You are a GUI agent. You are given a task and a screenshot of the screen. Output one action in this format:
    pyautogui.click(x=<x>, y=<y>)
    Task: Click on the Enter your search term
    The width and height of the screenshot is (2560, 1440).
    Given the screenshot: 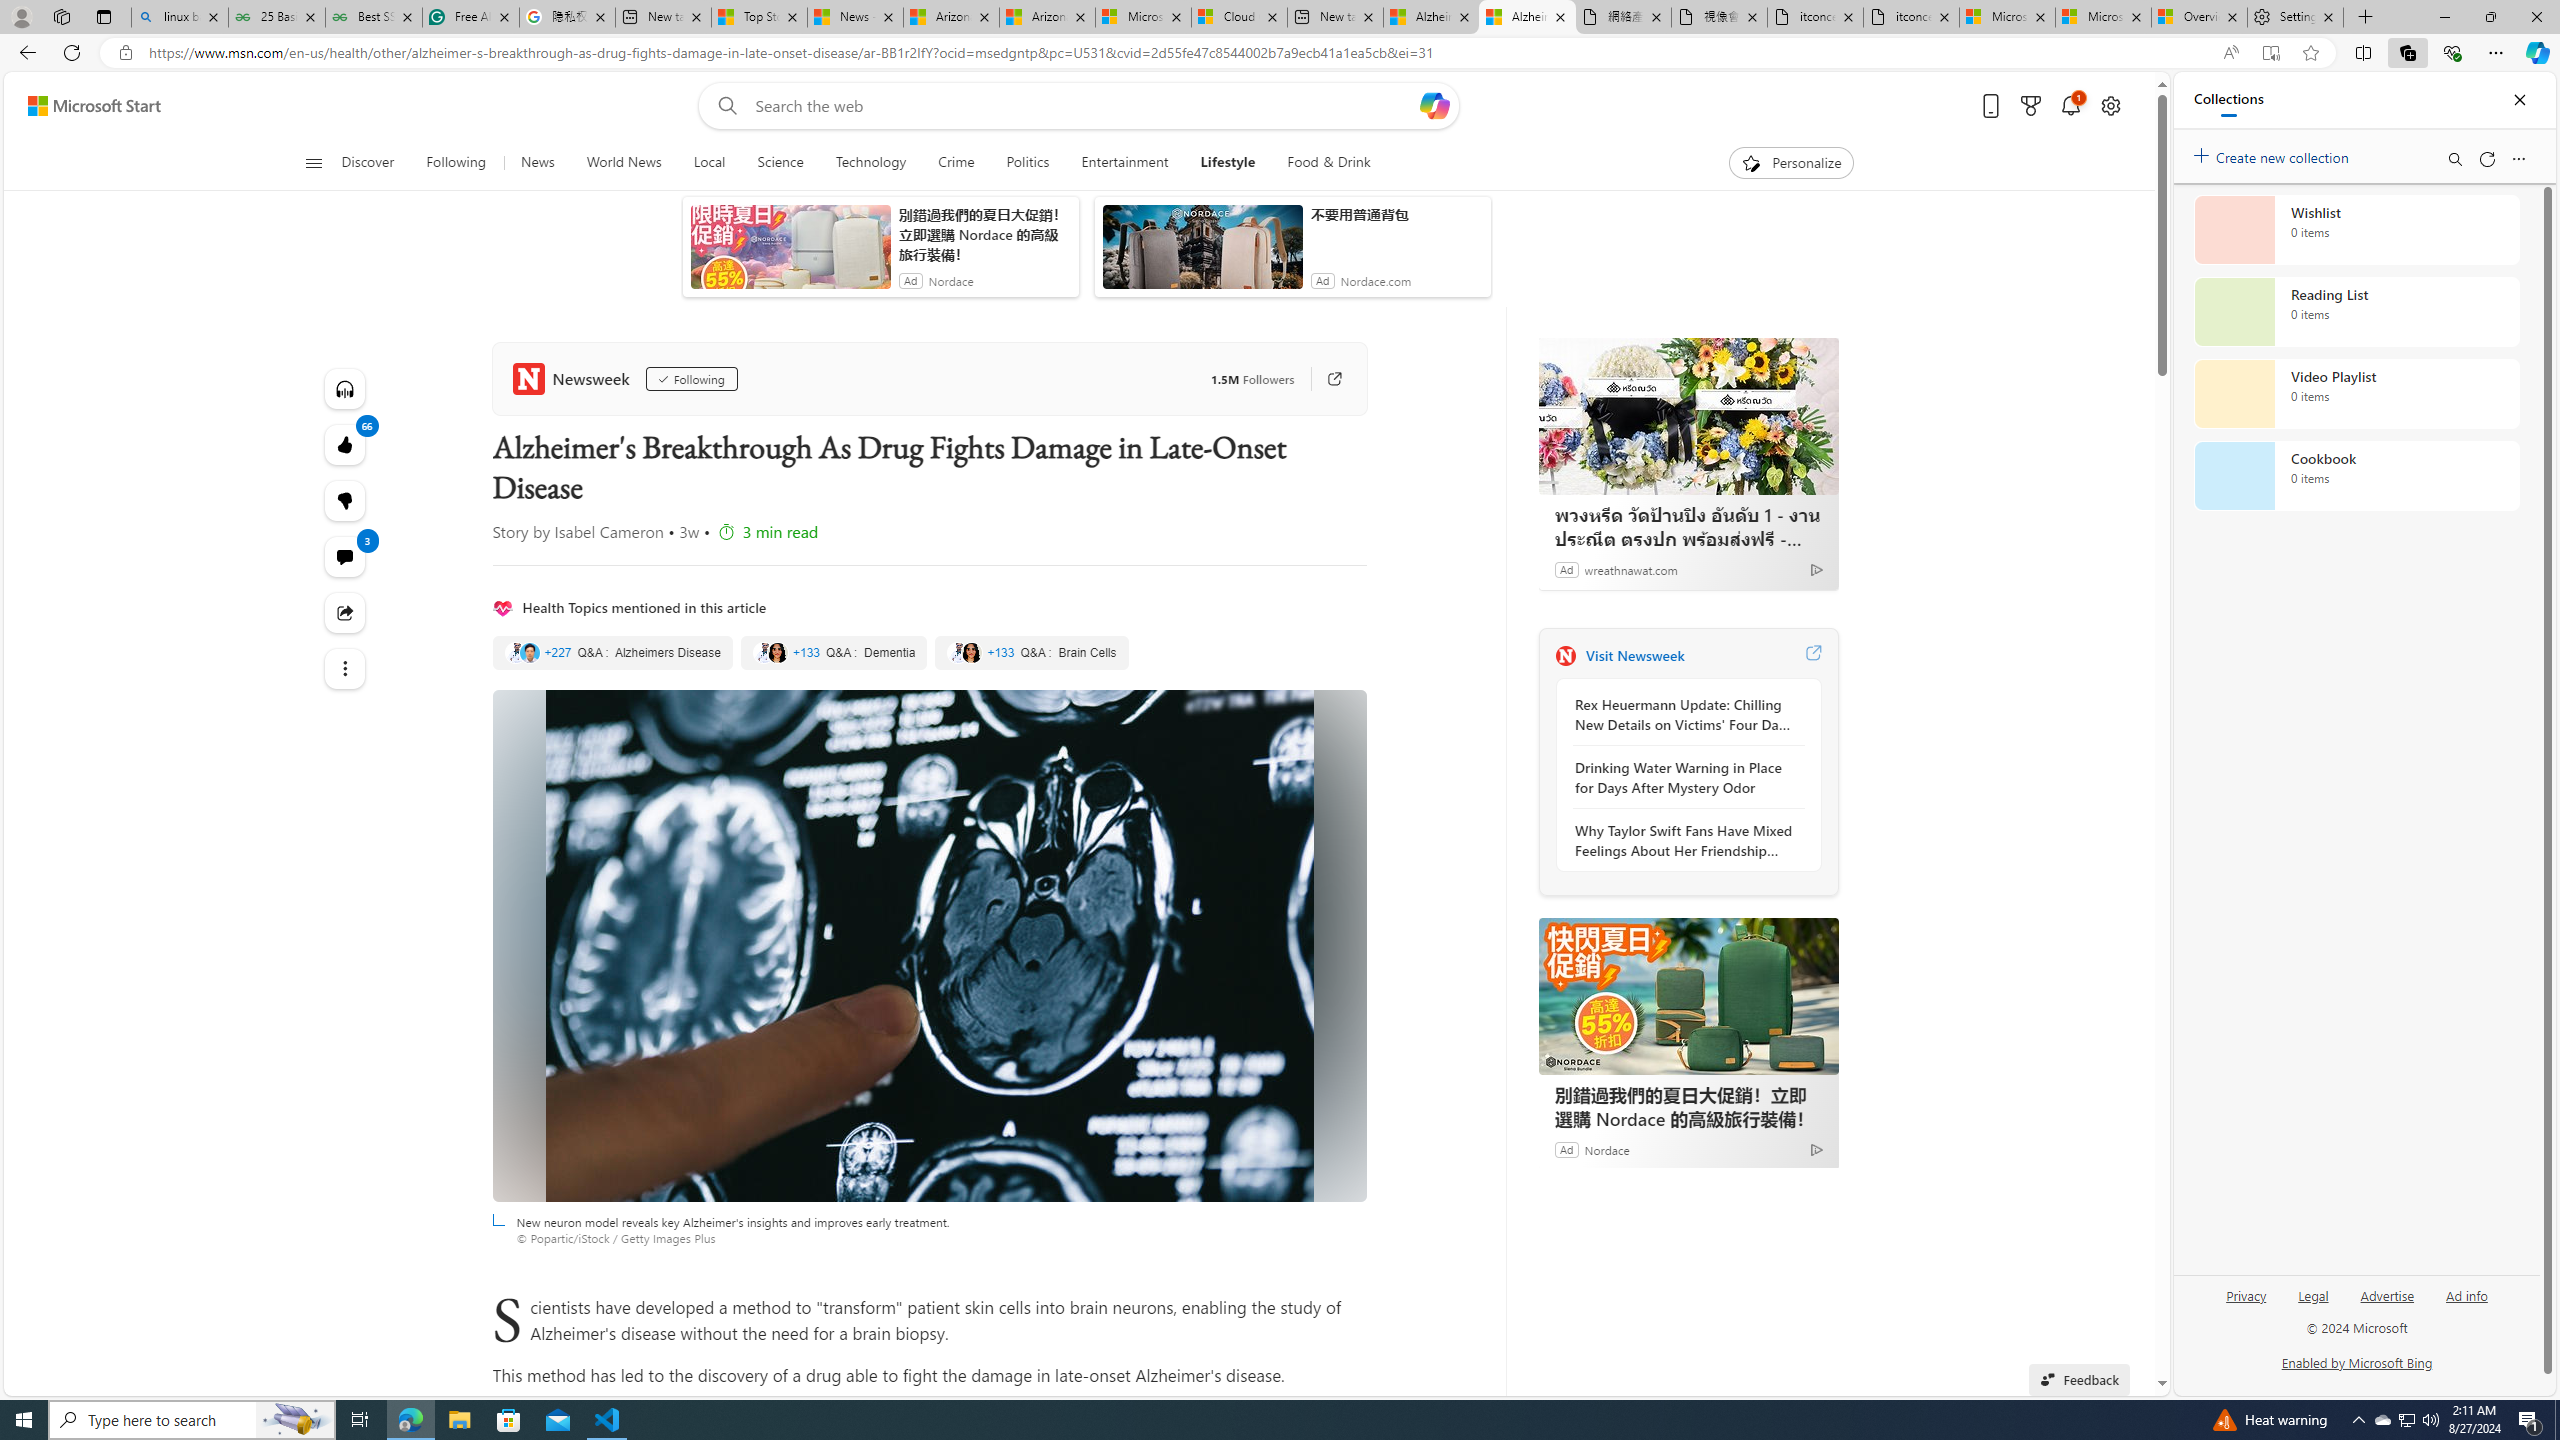 What is the action you would take?
    pyautogui.click(x=1085, y=106)
    